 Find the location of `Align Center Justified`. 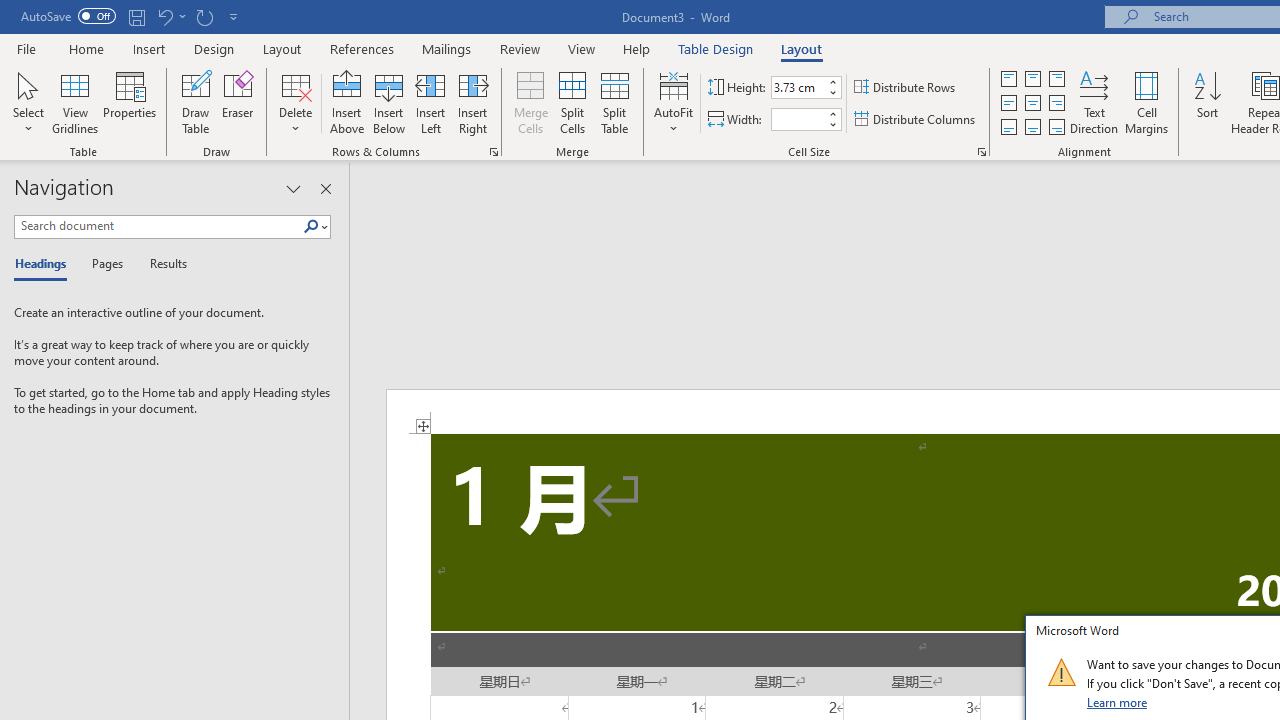

Align Center Justified is located at coordinates (1009, 104).